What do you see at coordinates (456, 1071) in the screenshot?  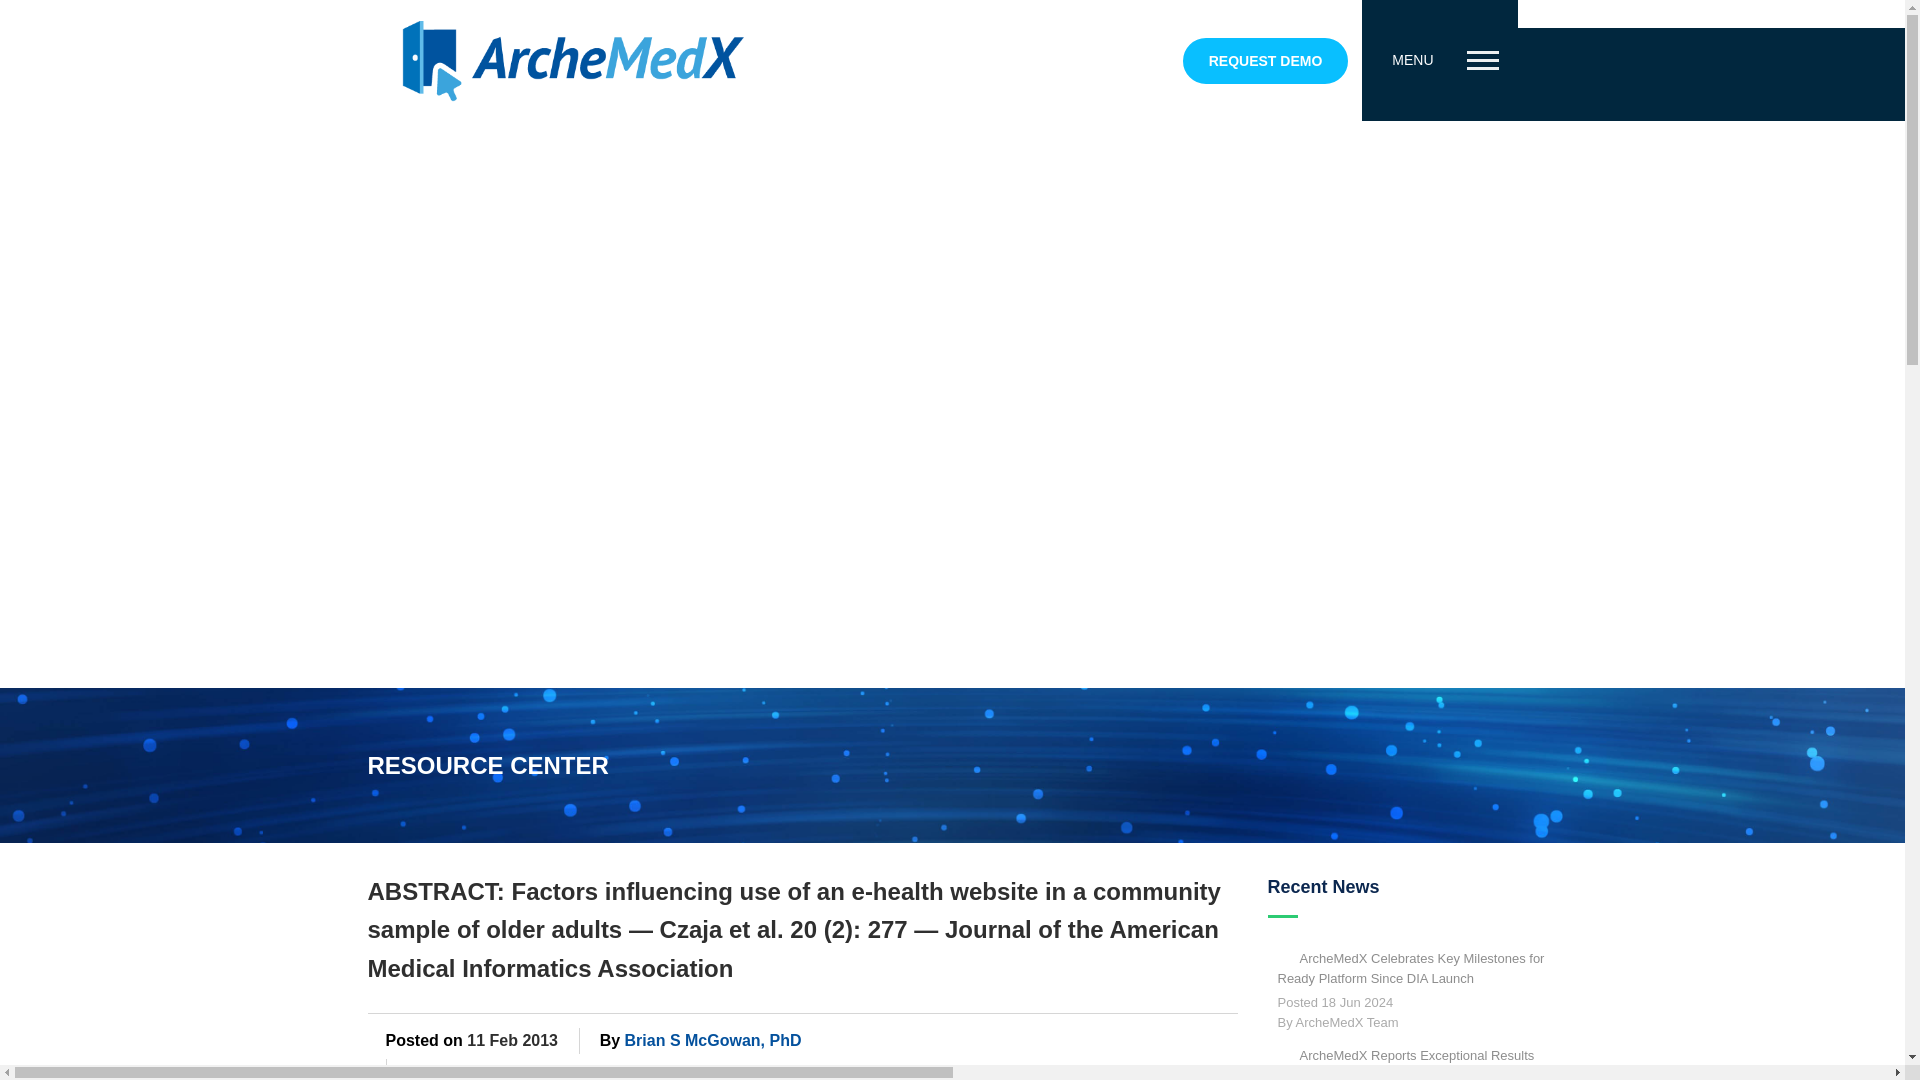 I see `Abstract` at bounding box center [456, 1071].